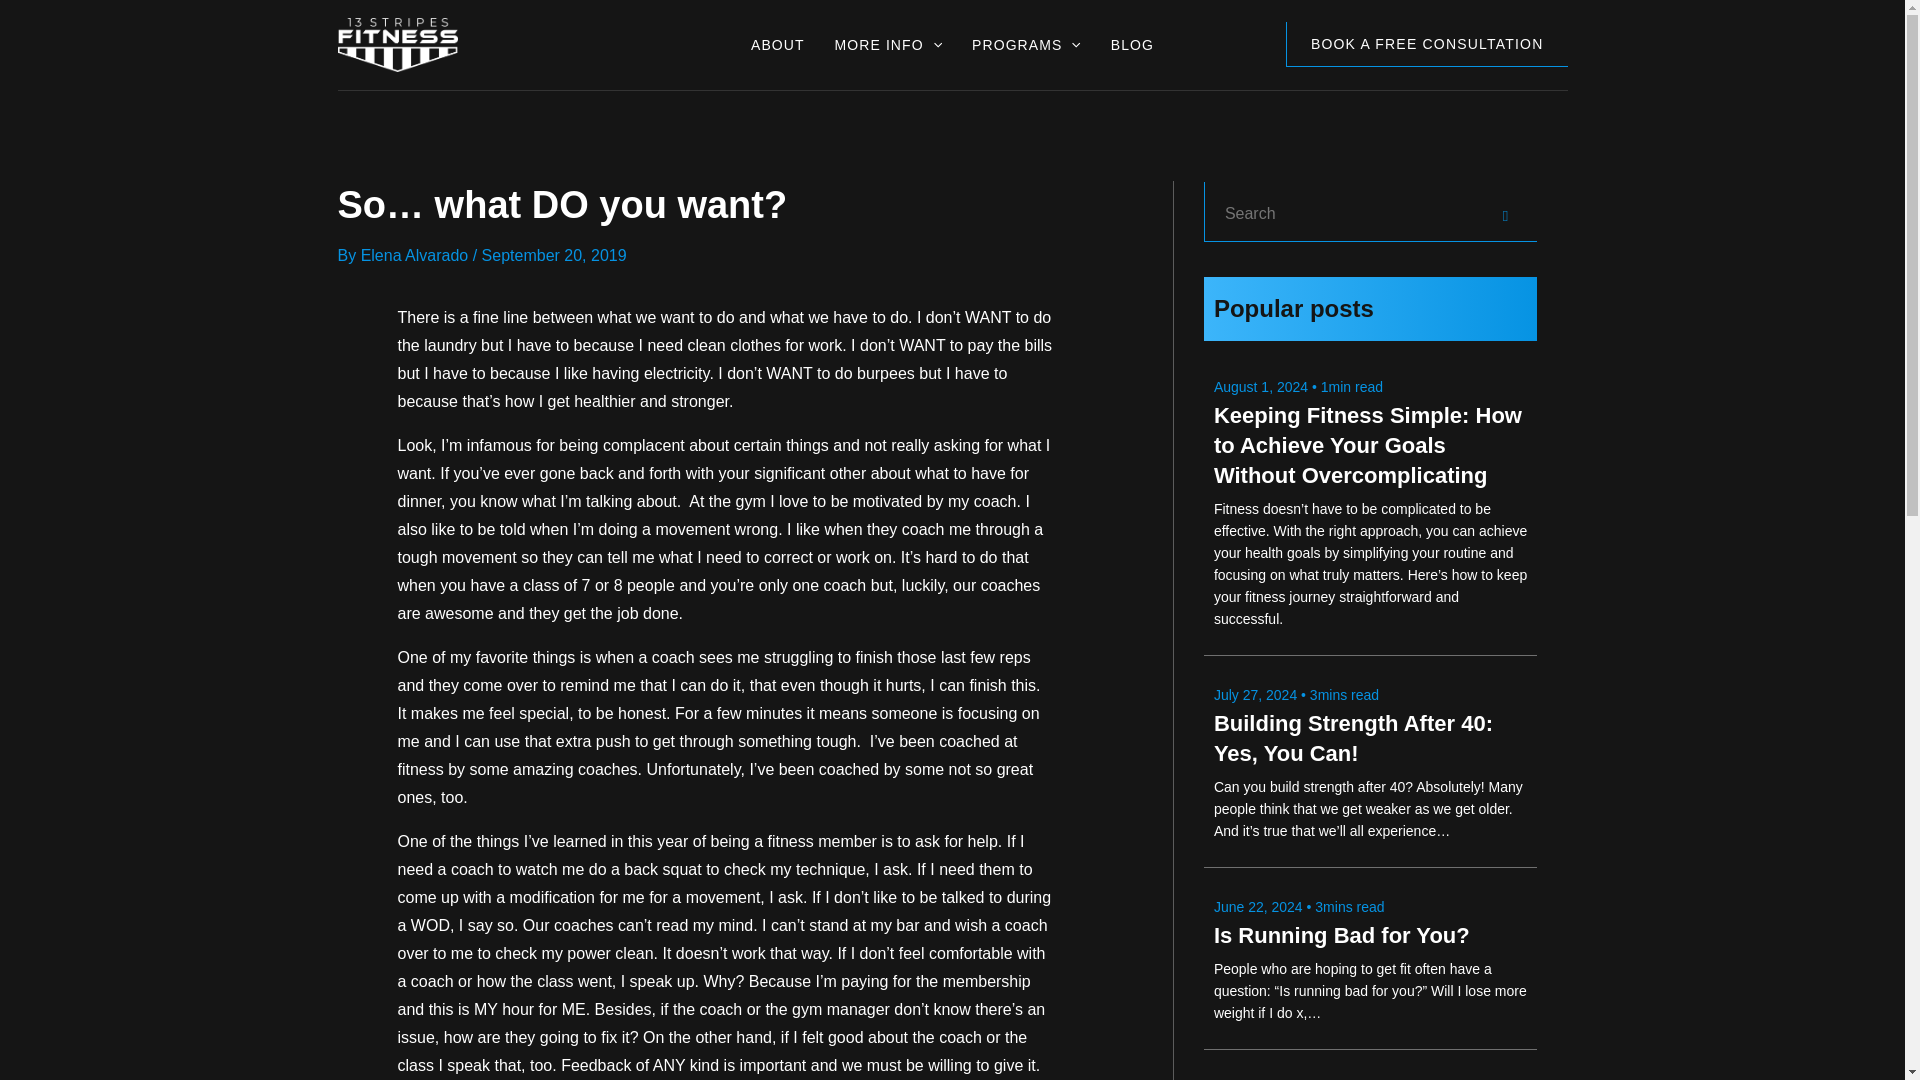 This screenshot has height=1080, width=1920. Describe the element at coordinates (1427, 44) in the screenshot. I see `BOOK A FREE CONSULTATION` at that location.